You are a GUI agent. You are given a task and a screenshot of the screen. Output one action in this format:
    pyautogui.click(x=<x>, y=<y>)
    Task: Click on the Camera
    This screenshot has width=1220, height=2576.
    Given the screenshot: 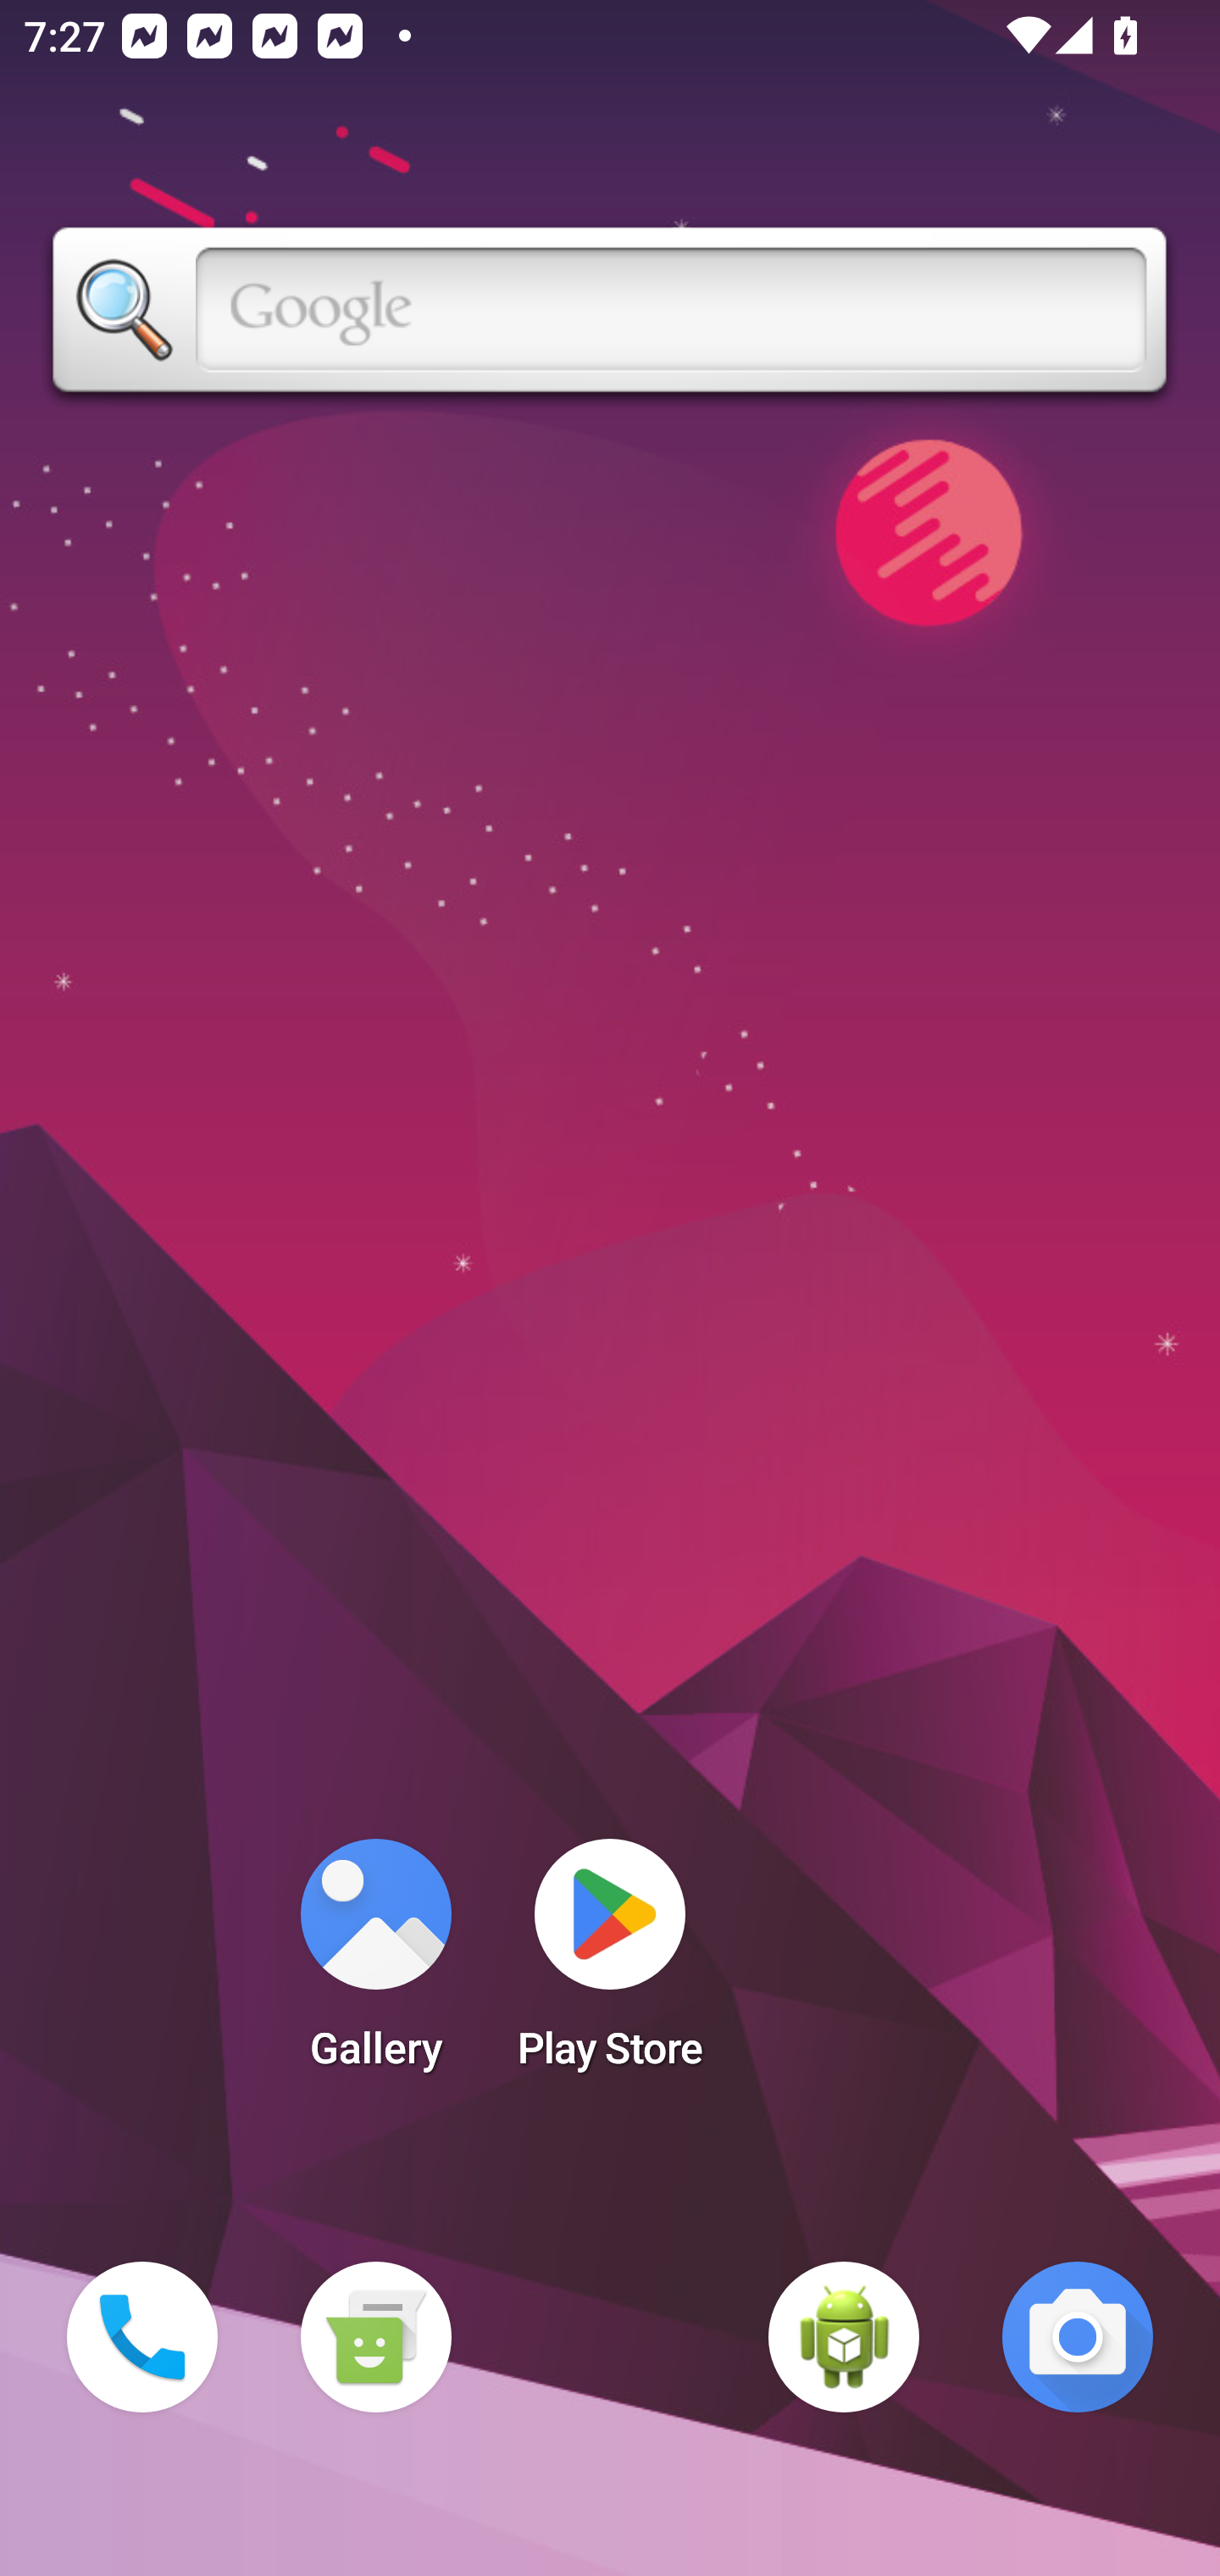 What is the action you would take?
    pyautogui.click(x=1078, y=2337)
    